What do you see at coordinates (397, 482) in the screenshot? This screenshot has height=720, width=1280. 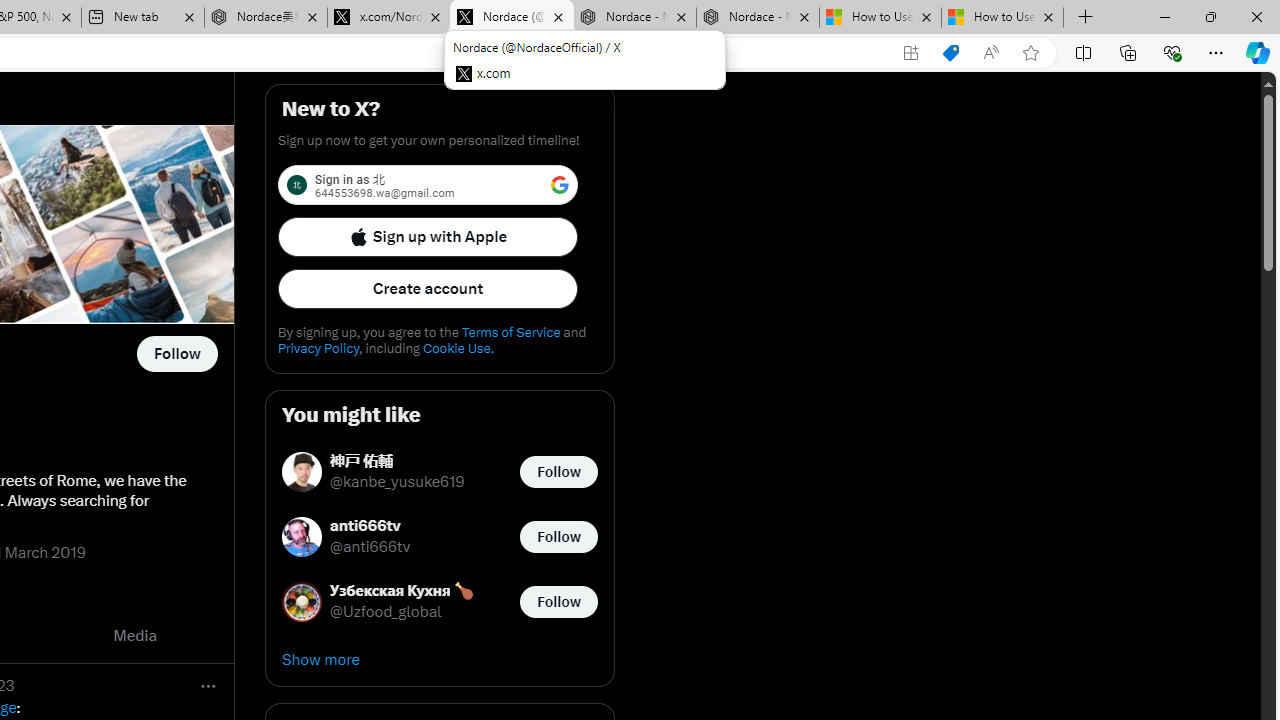 I see `@kanbe_yusuke619` at bounding box center [397, 482].